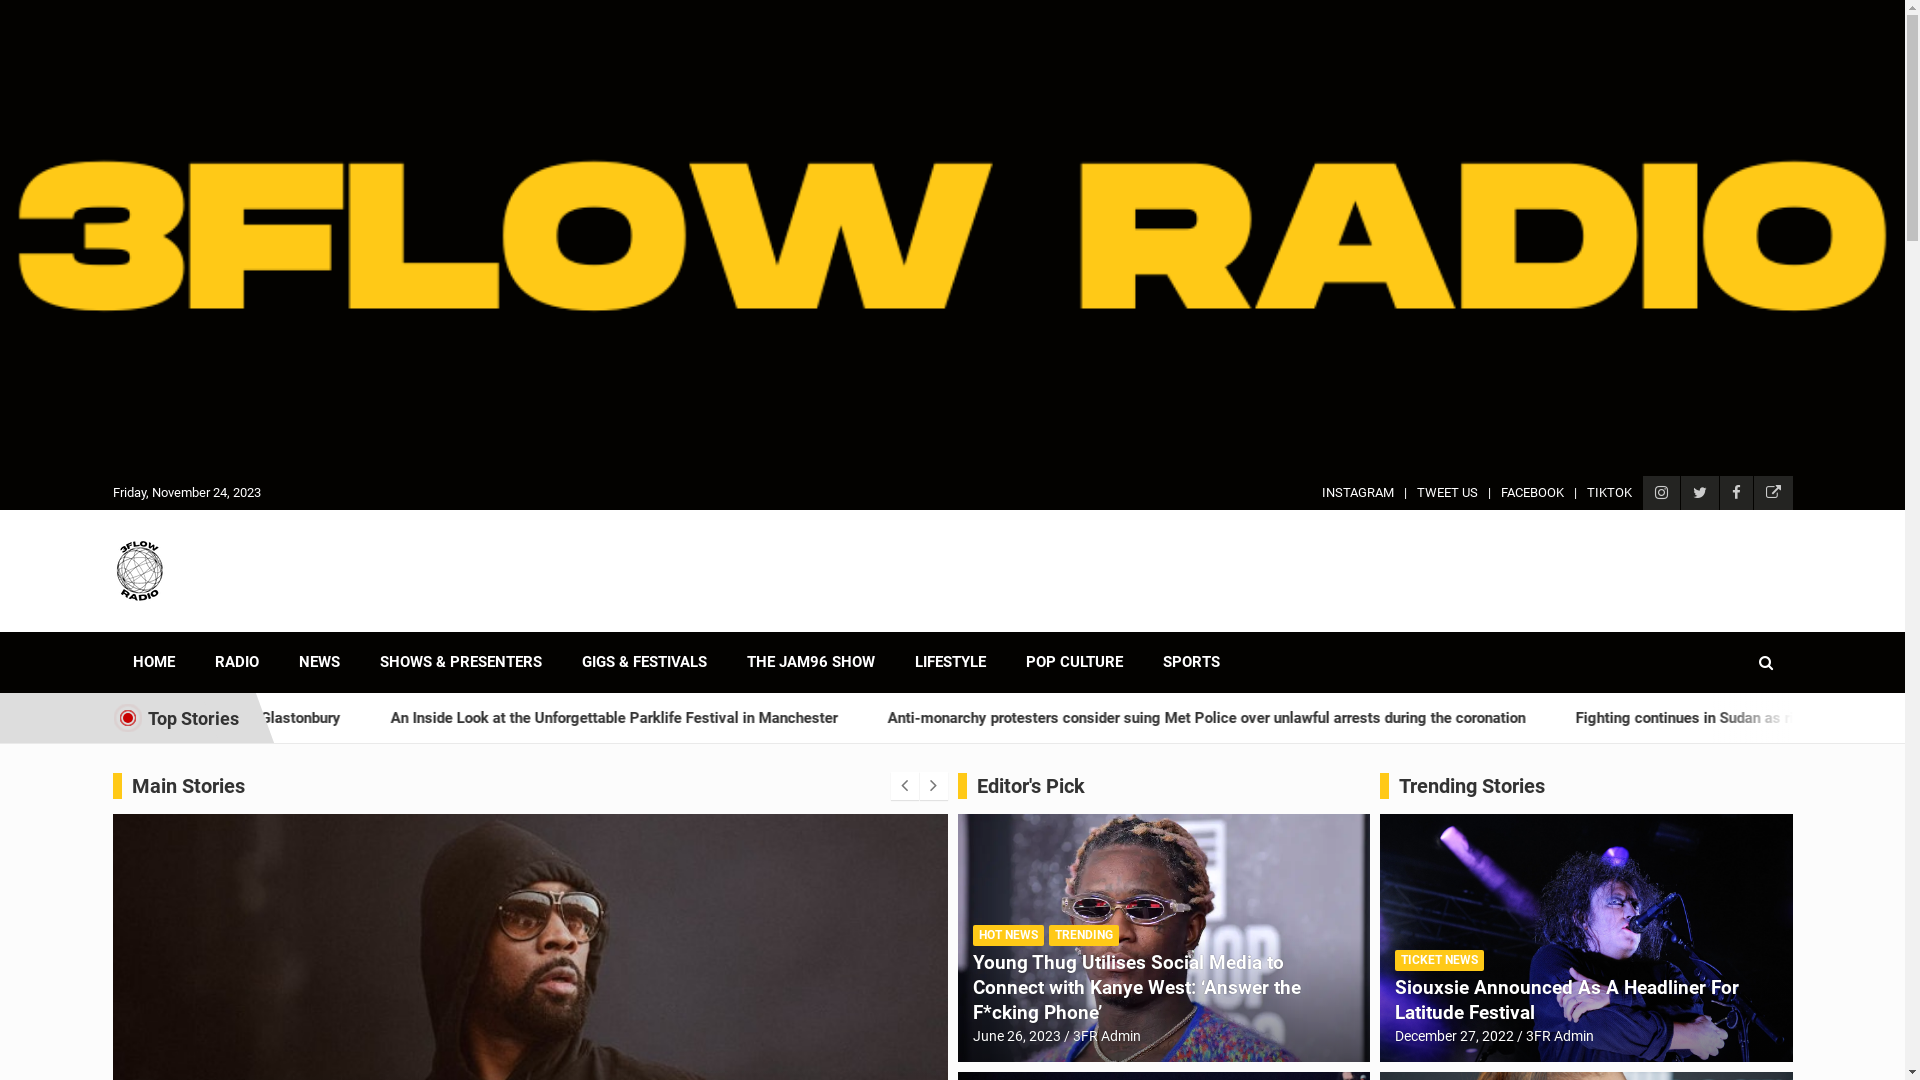 The height and width of the screenshot is (1080, 1920). I want to click on POP CULTURE, so click(1074, 662).